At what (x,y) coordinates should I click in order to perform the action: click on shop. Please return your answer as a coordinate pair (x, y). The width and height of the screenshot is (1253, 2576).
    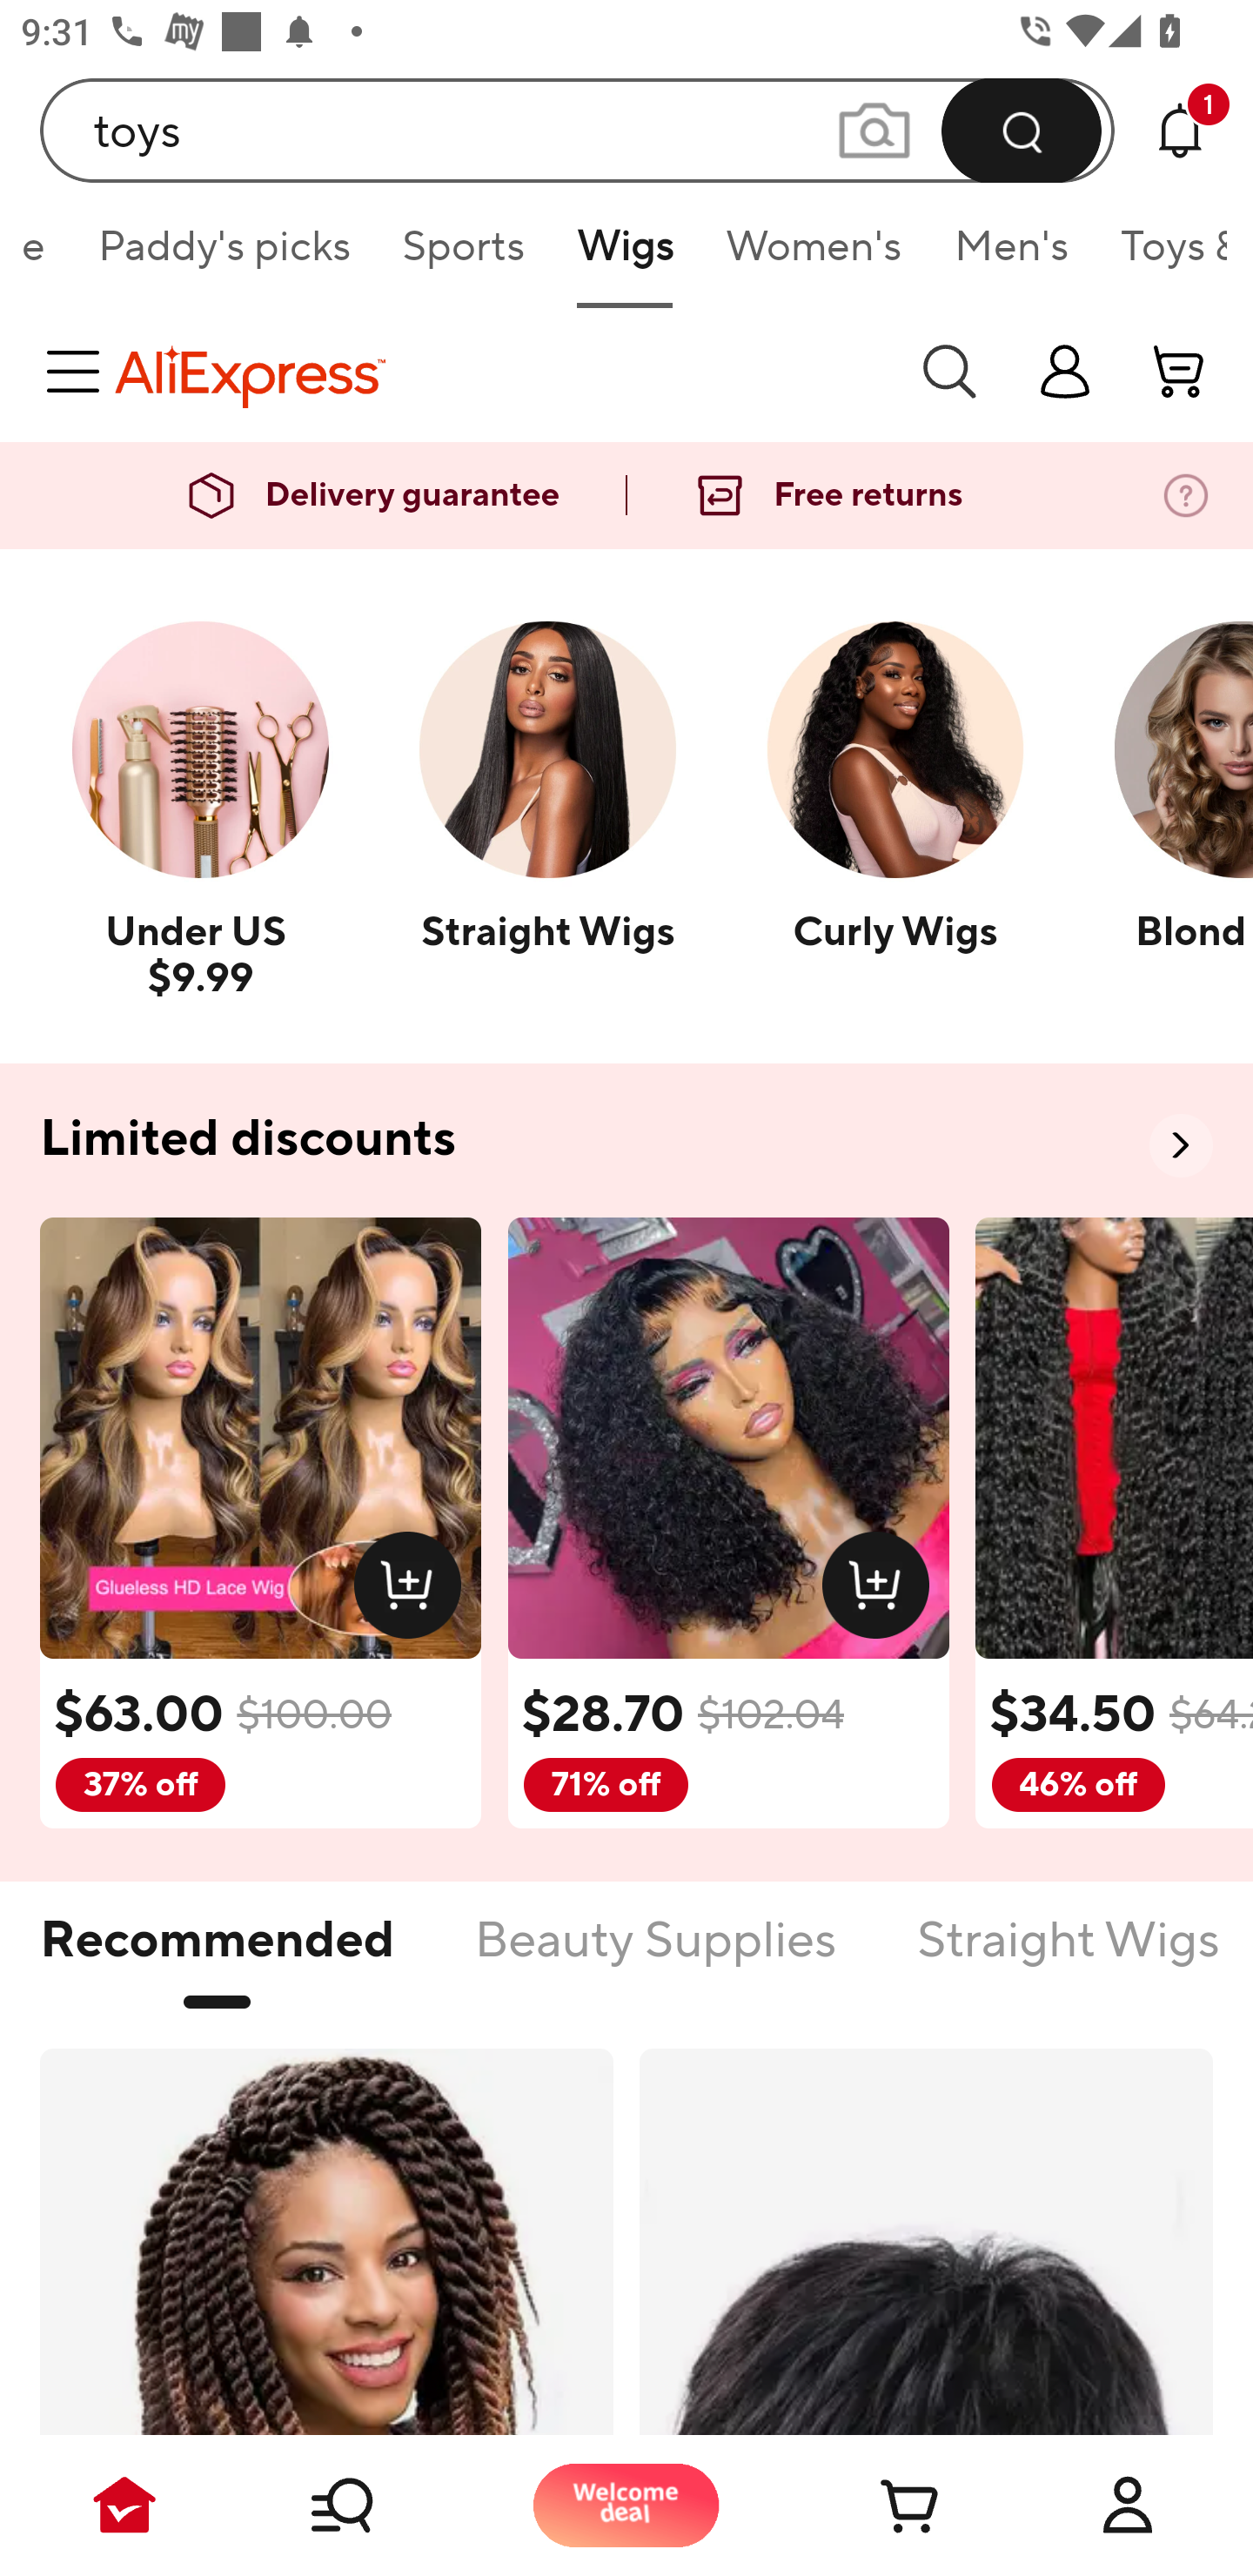
    Looking at the image, I should click on (1065, 371).